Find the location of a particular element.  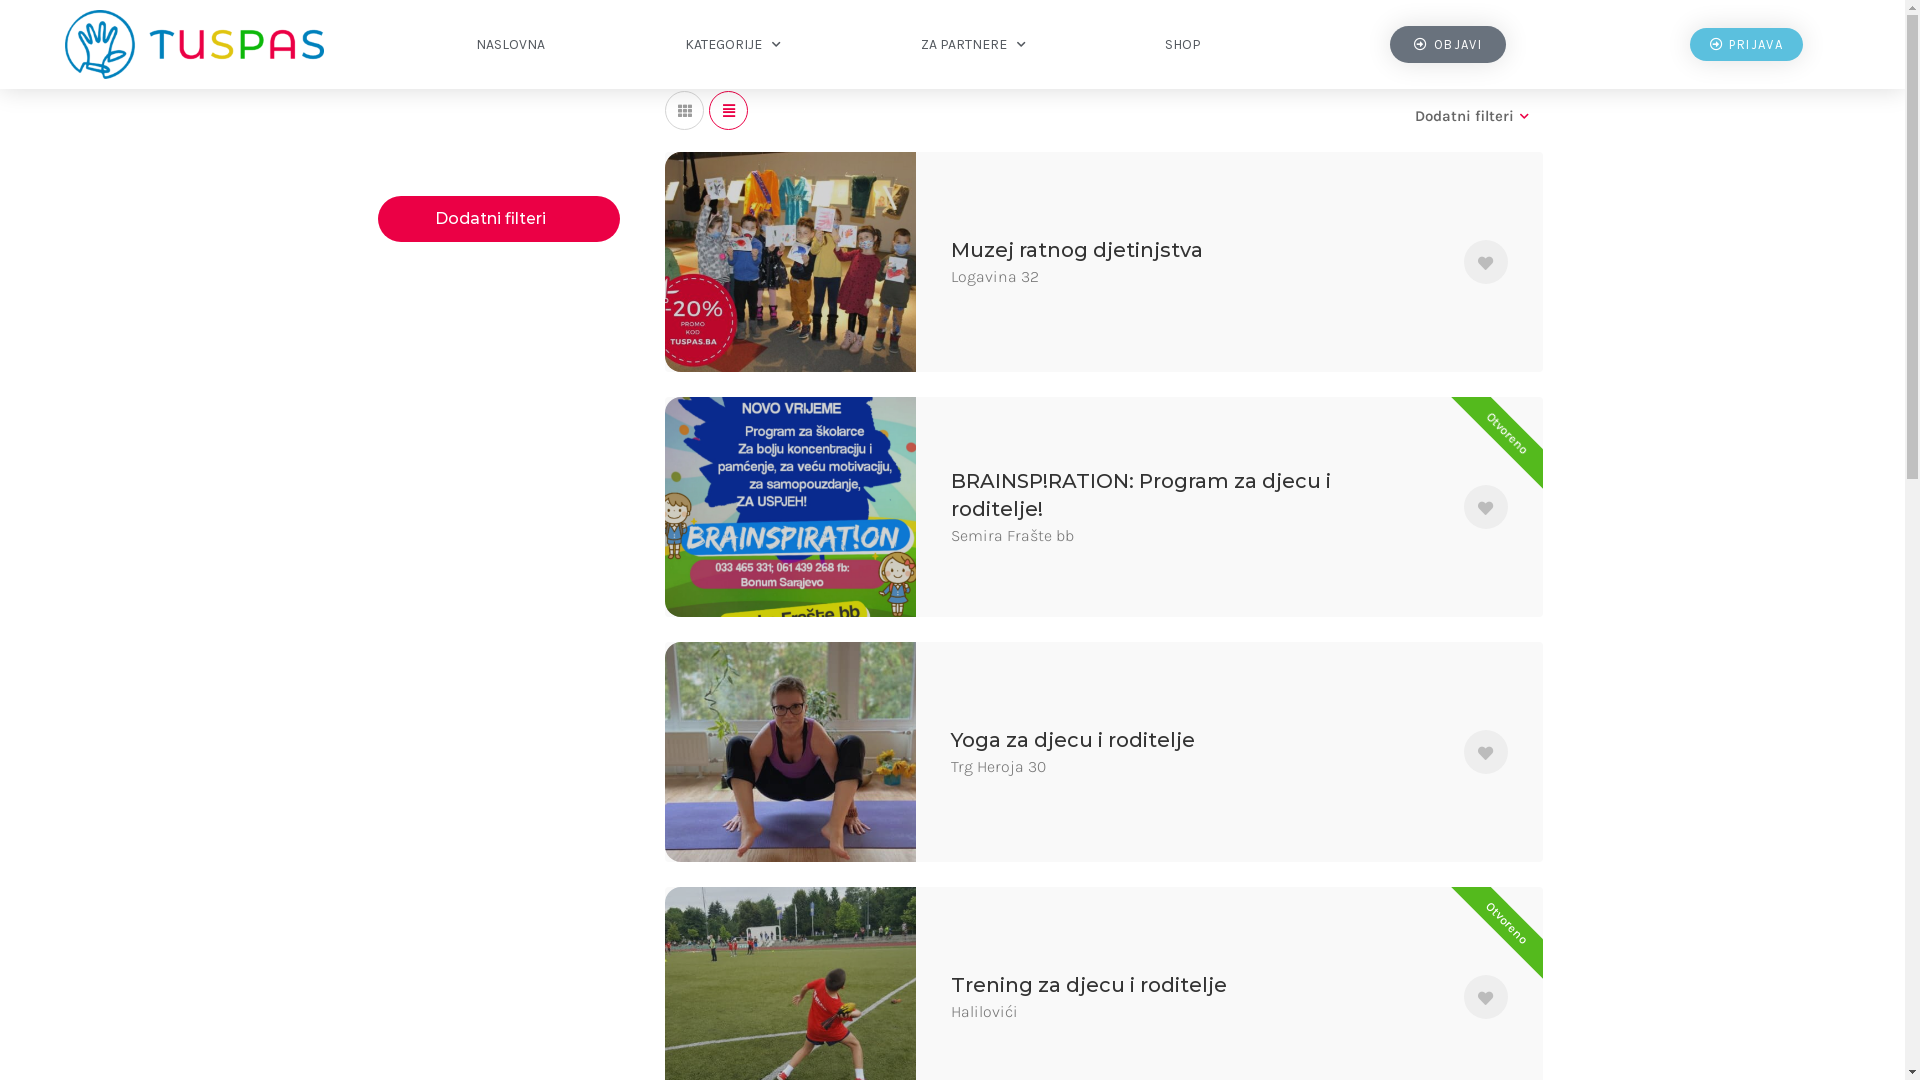

KATEGORIJE is located at coordinates (734, 45).